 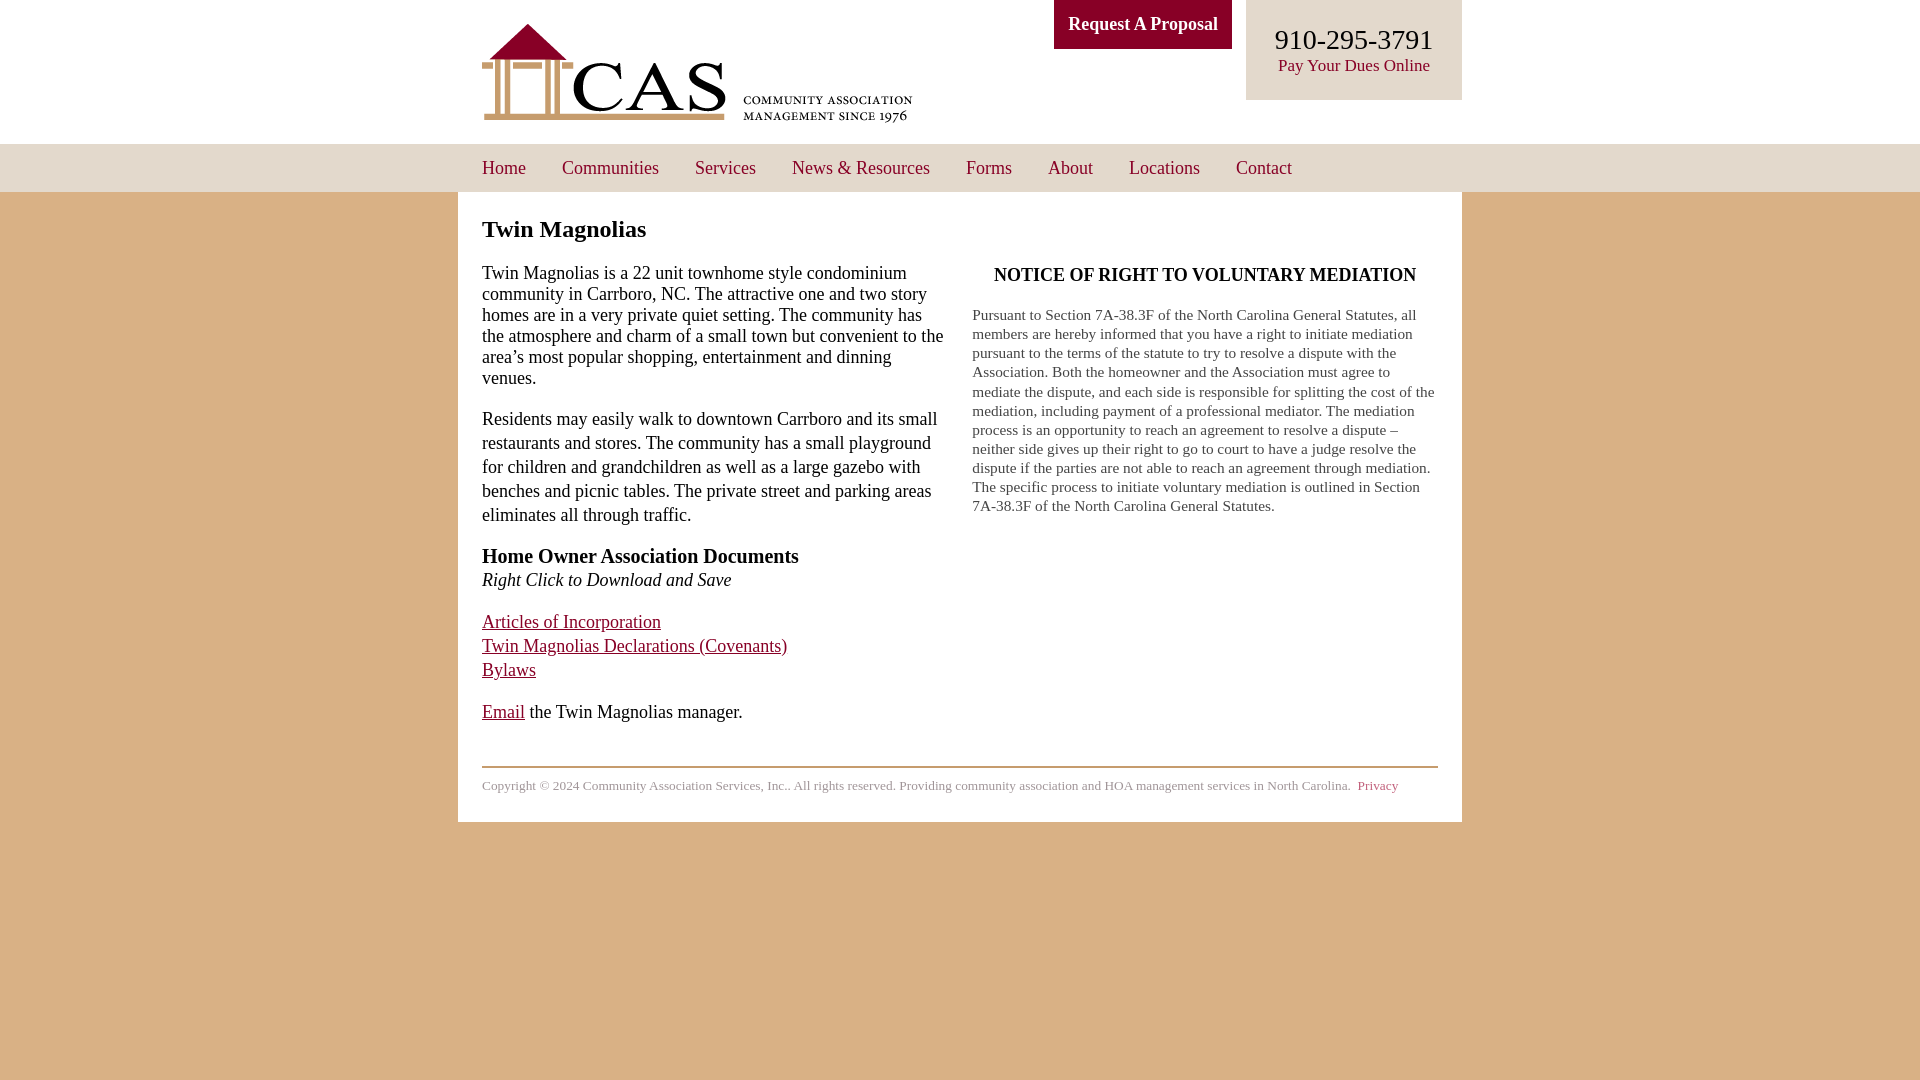 I want to click on About, so click(x=1070, y=168).